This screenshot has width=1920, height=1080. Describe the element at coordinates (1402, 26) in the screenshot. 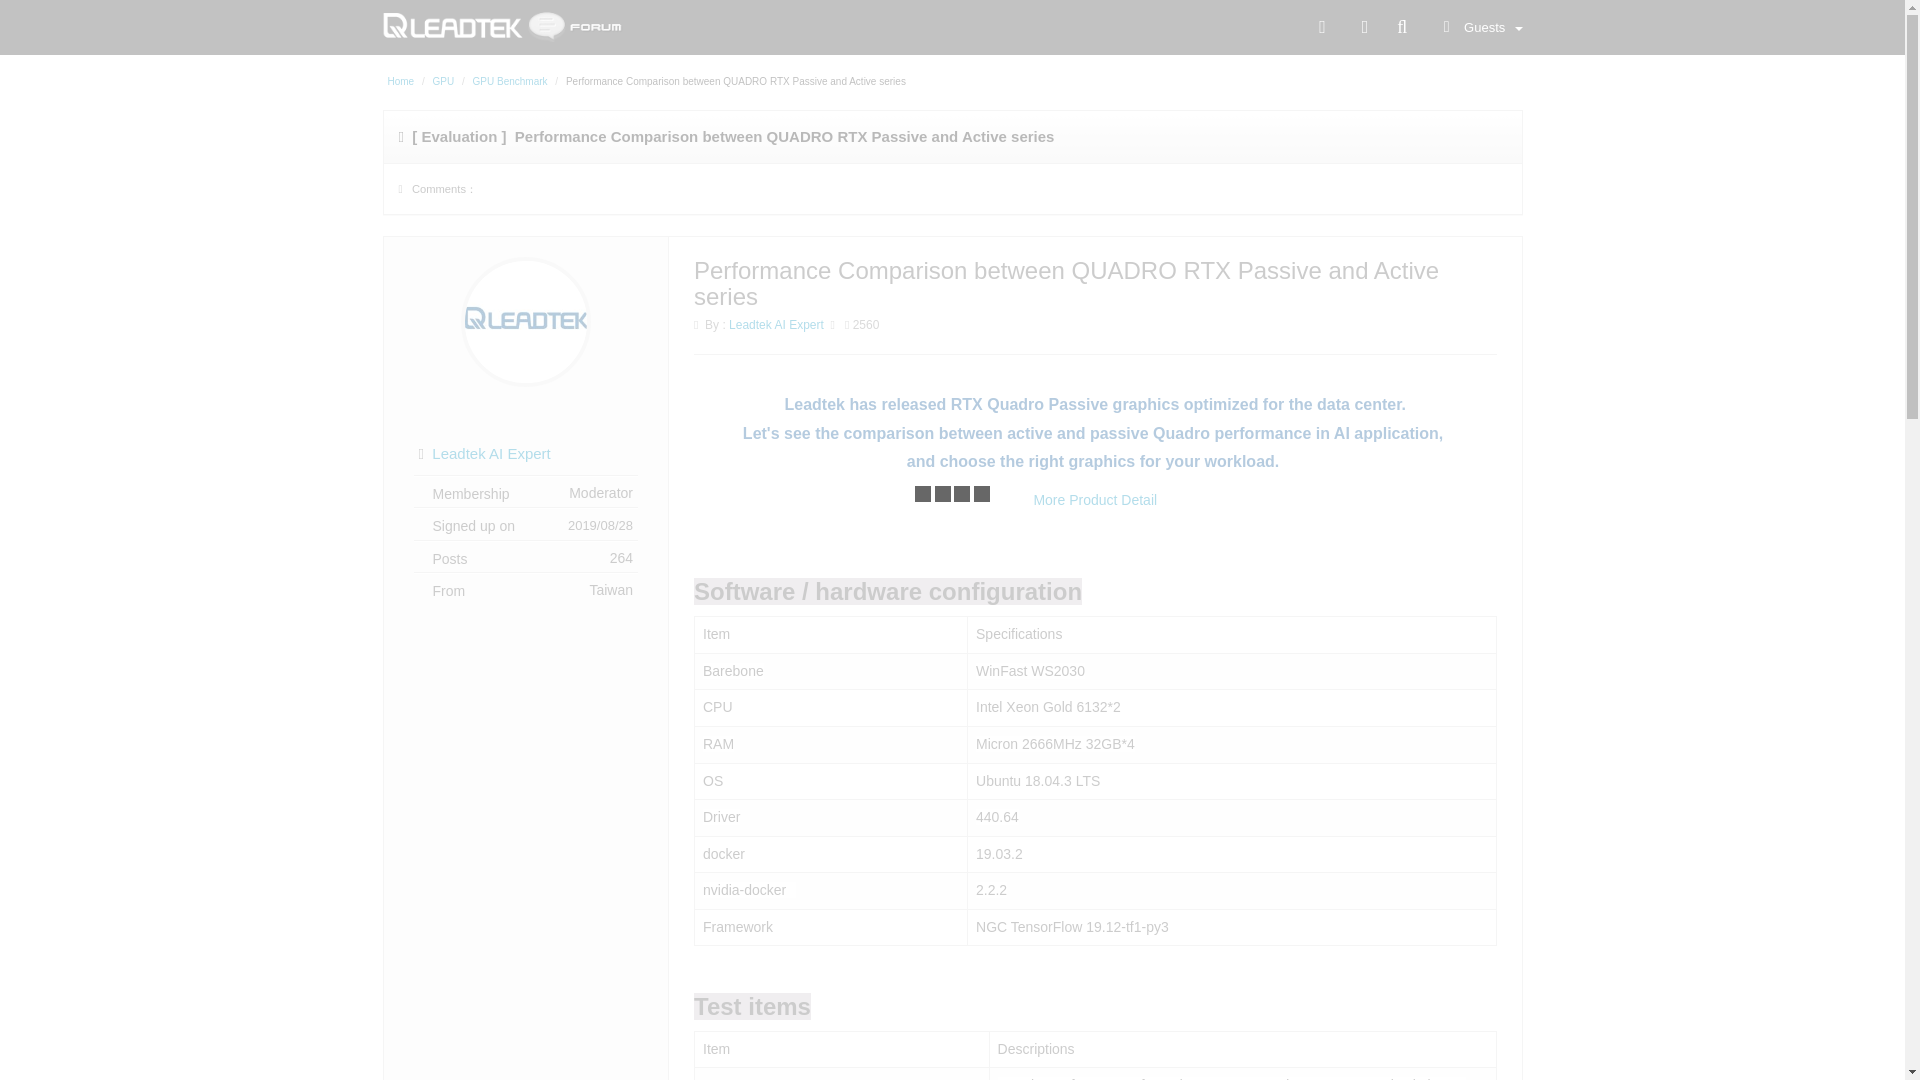

I see `Search` at that location.